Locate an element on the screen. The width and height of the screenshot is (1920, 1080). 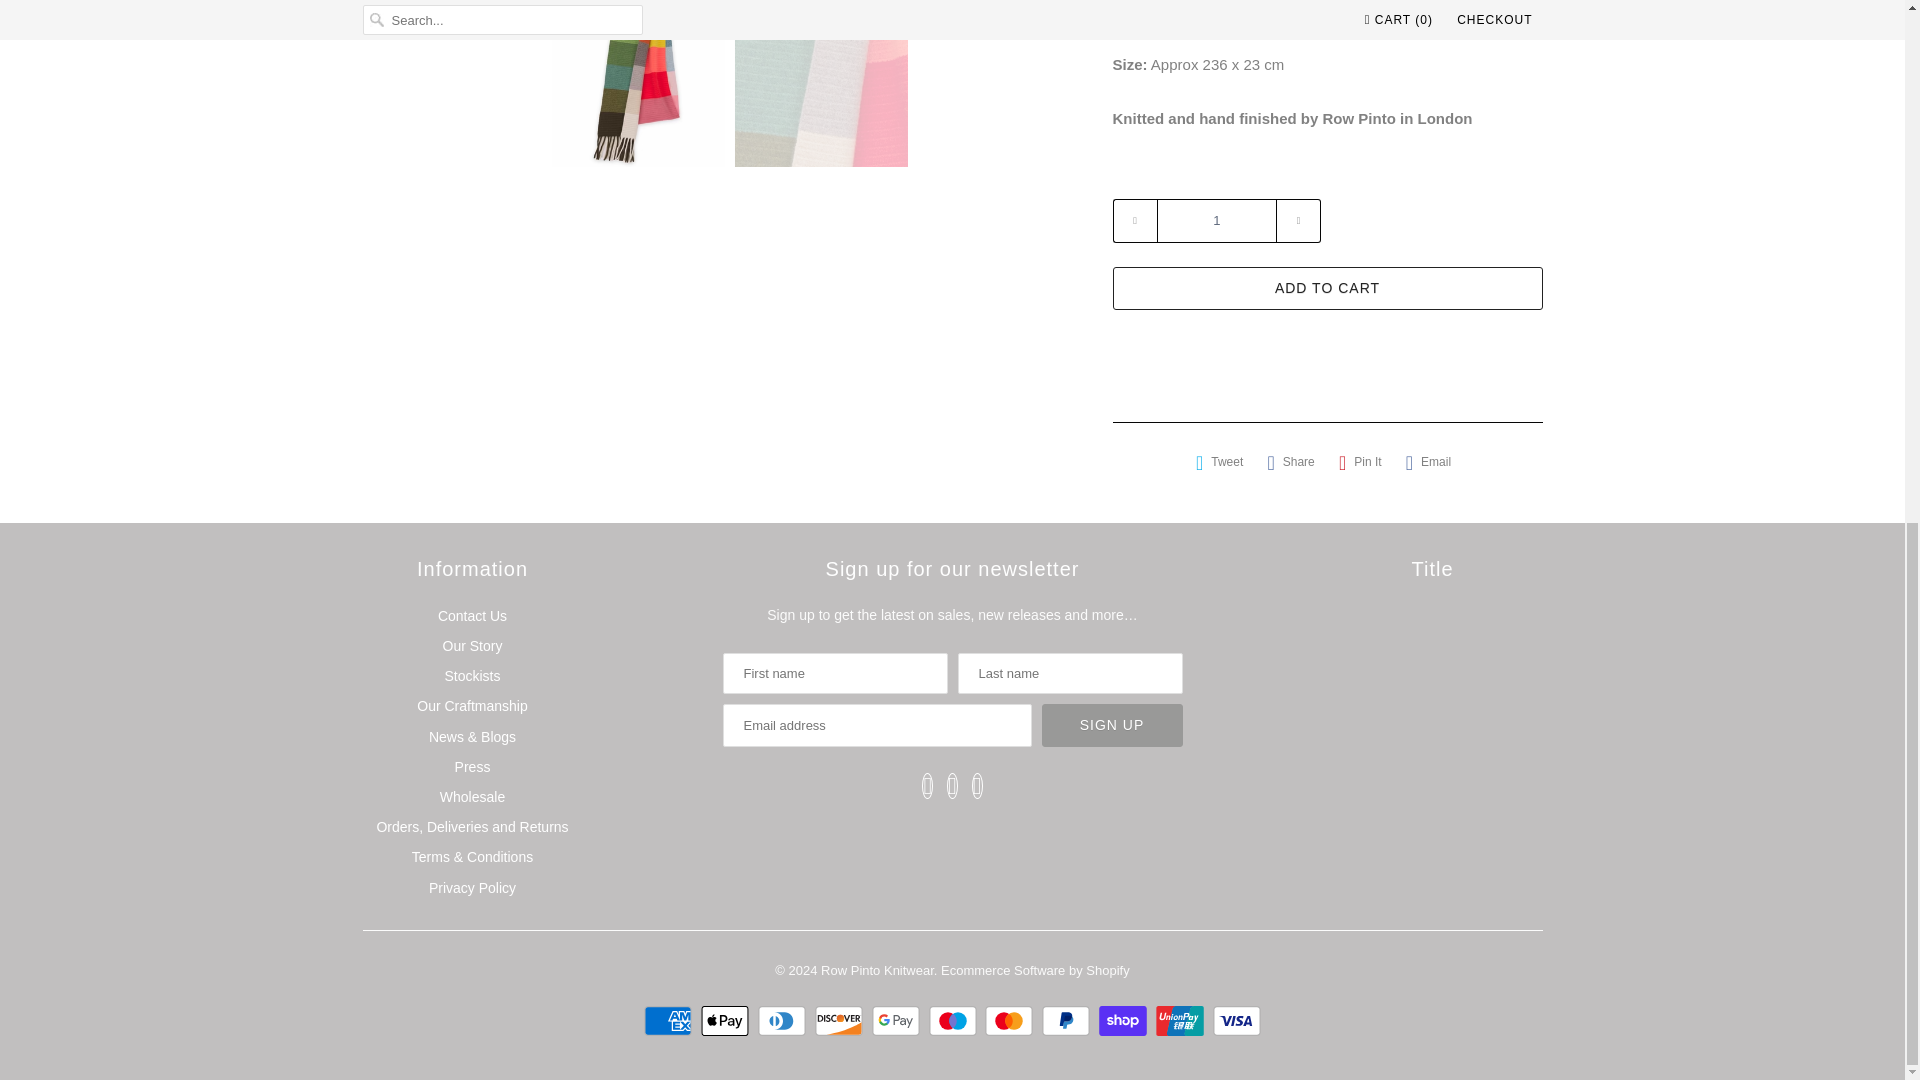
Share this on Twitter is located at coordinates (1220, 462).